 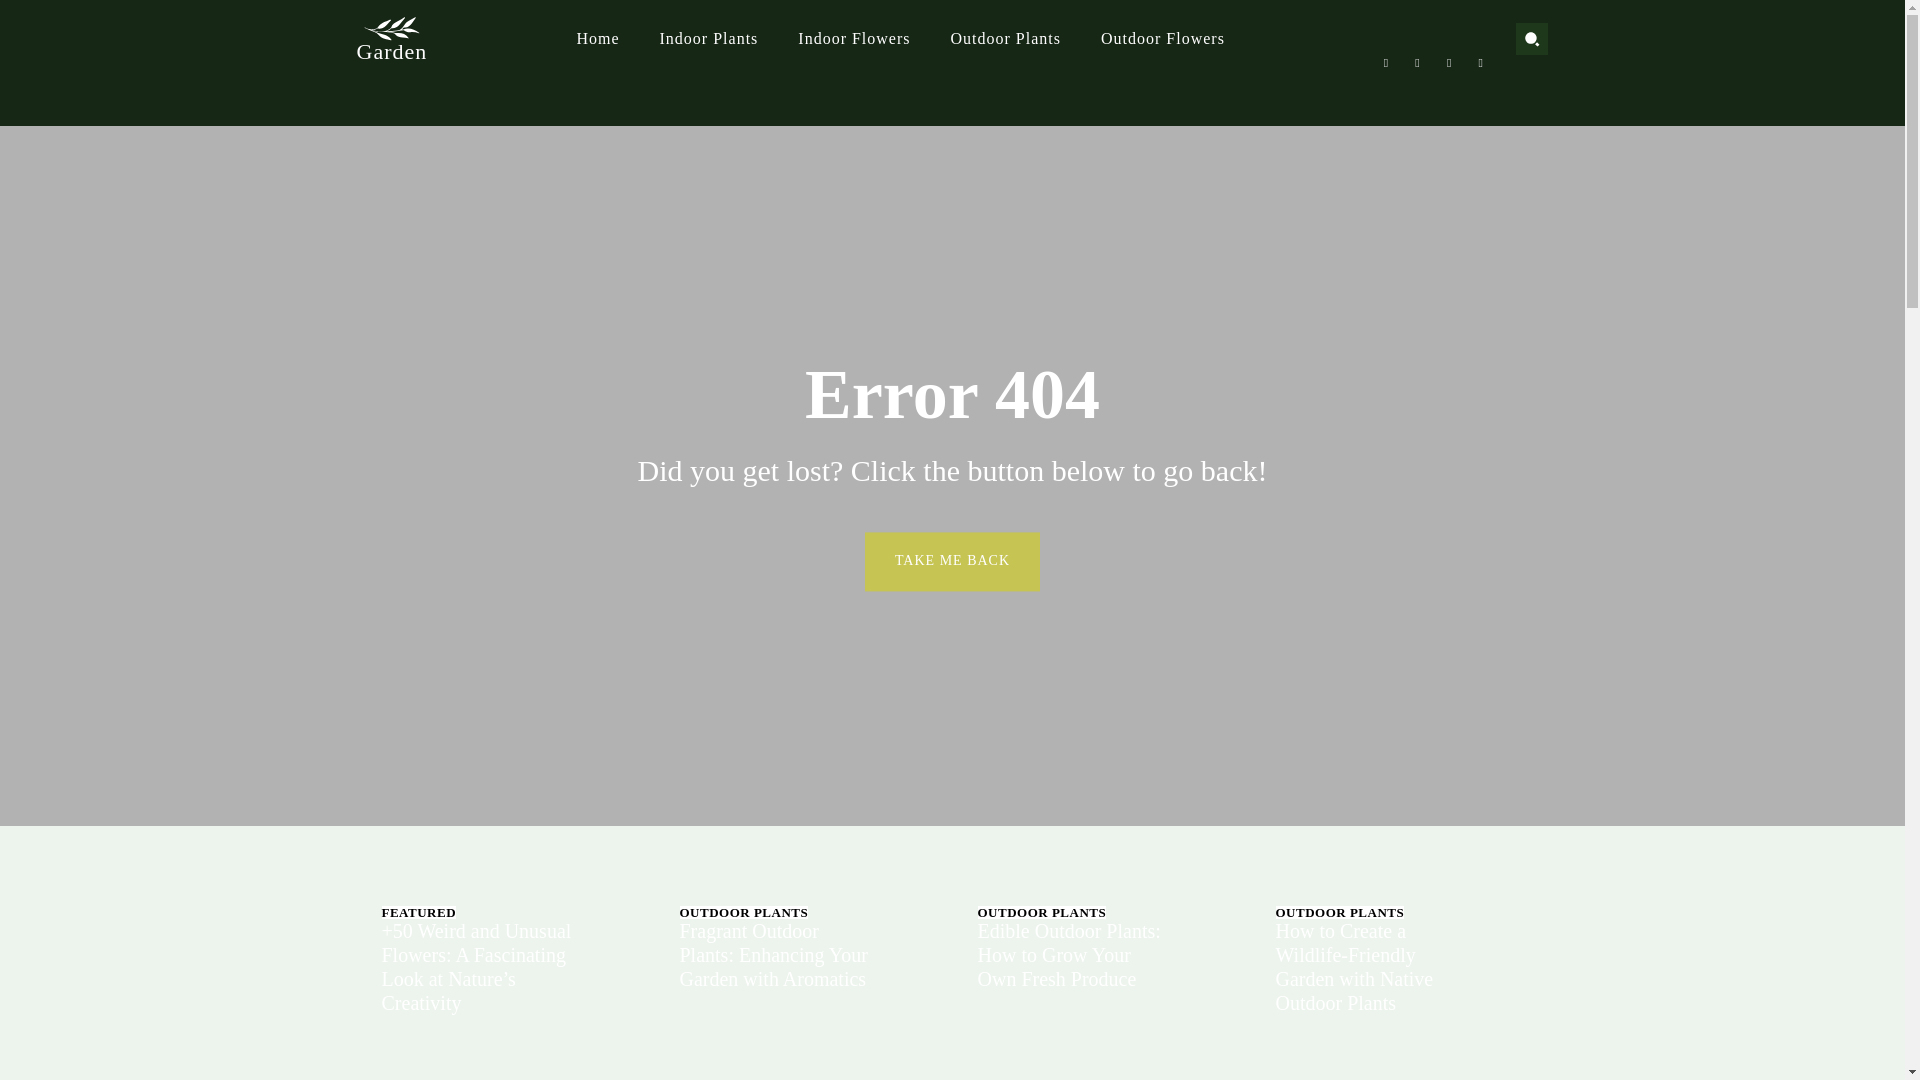 I want to click on Facebook, so click(x=1386, y=62).